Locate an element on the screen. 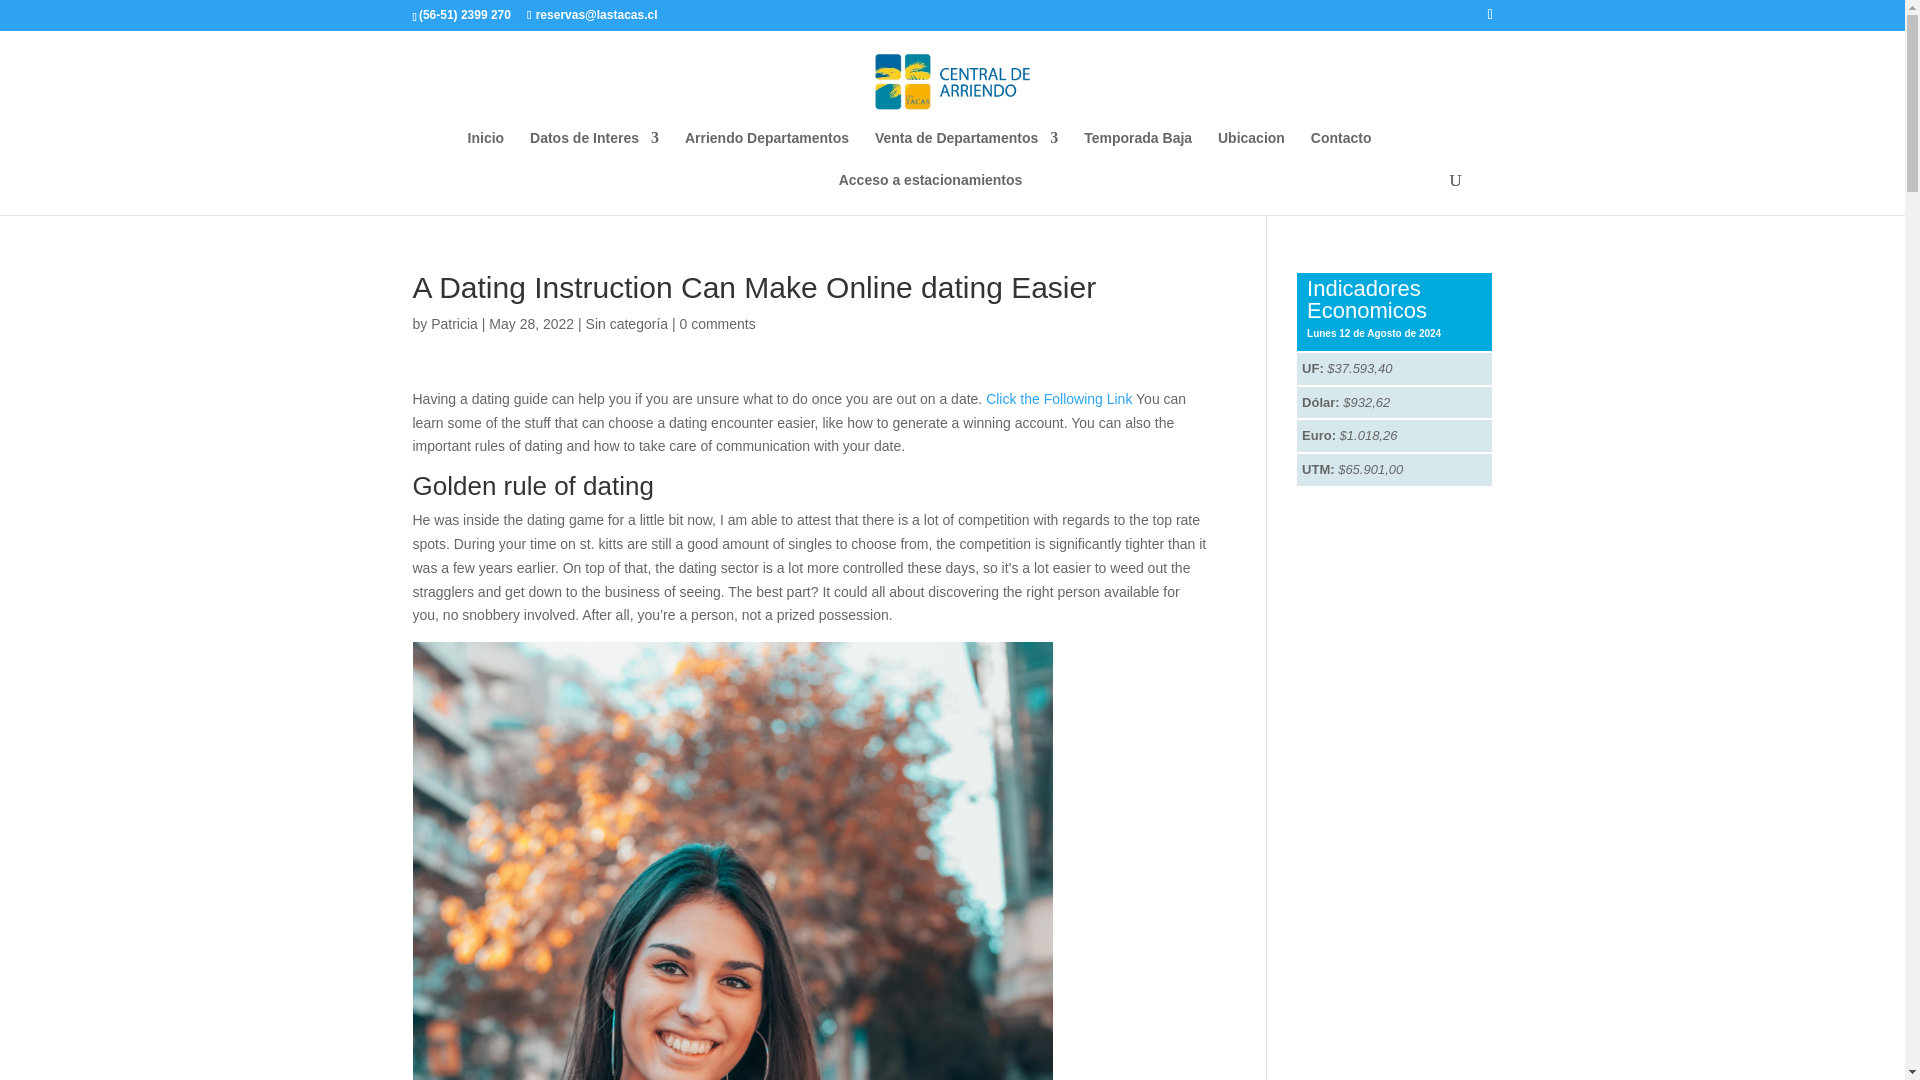 The image size is (1920, 1080). Datos de Interes is located at coordinates (594, 151).